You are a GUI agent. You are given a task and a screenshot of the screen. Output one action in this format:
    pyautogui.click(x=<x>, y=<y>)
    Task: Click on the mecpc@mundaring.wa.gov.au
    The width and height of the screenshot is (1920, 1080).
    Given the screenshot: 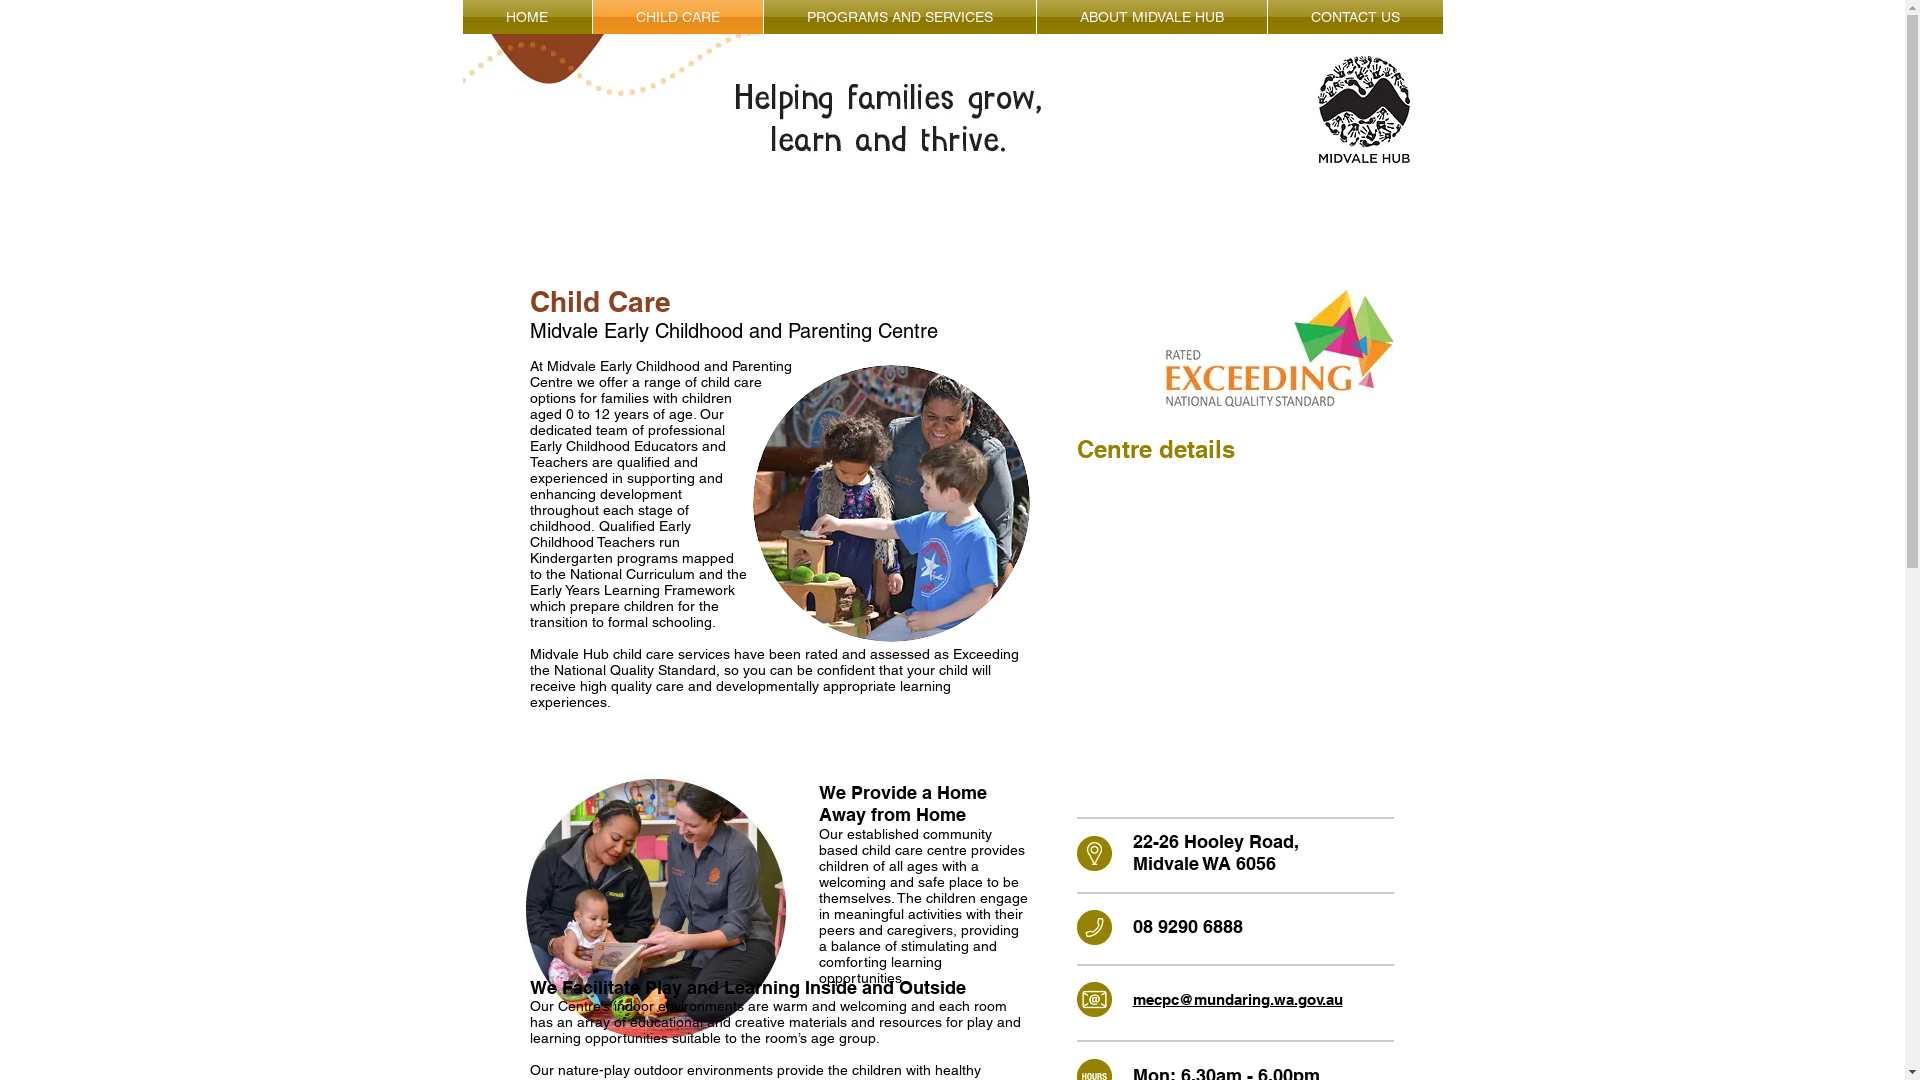 What is the action you would take?
    pyautogui.click(x=1237, y=1000)
    